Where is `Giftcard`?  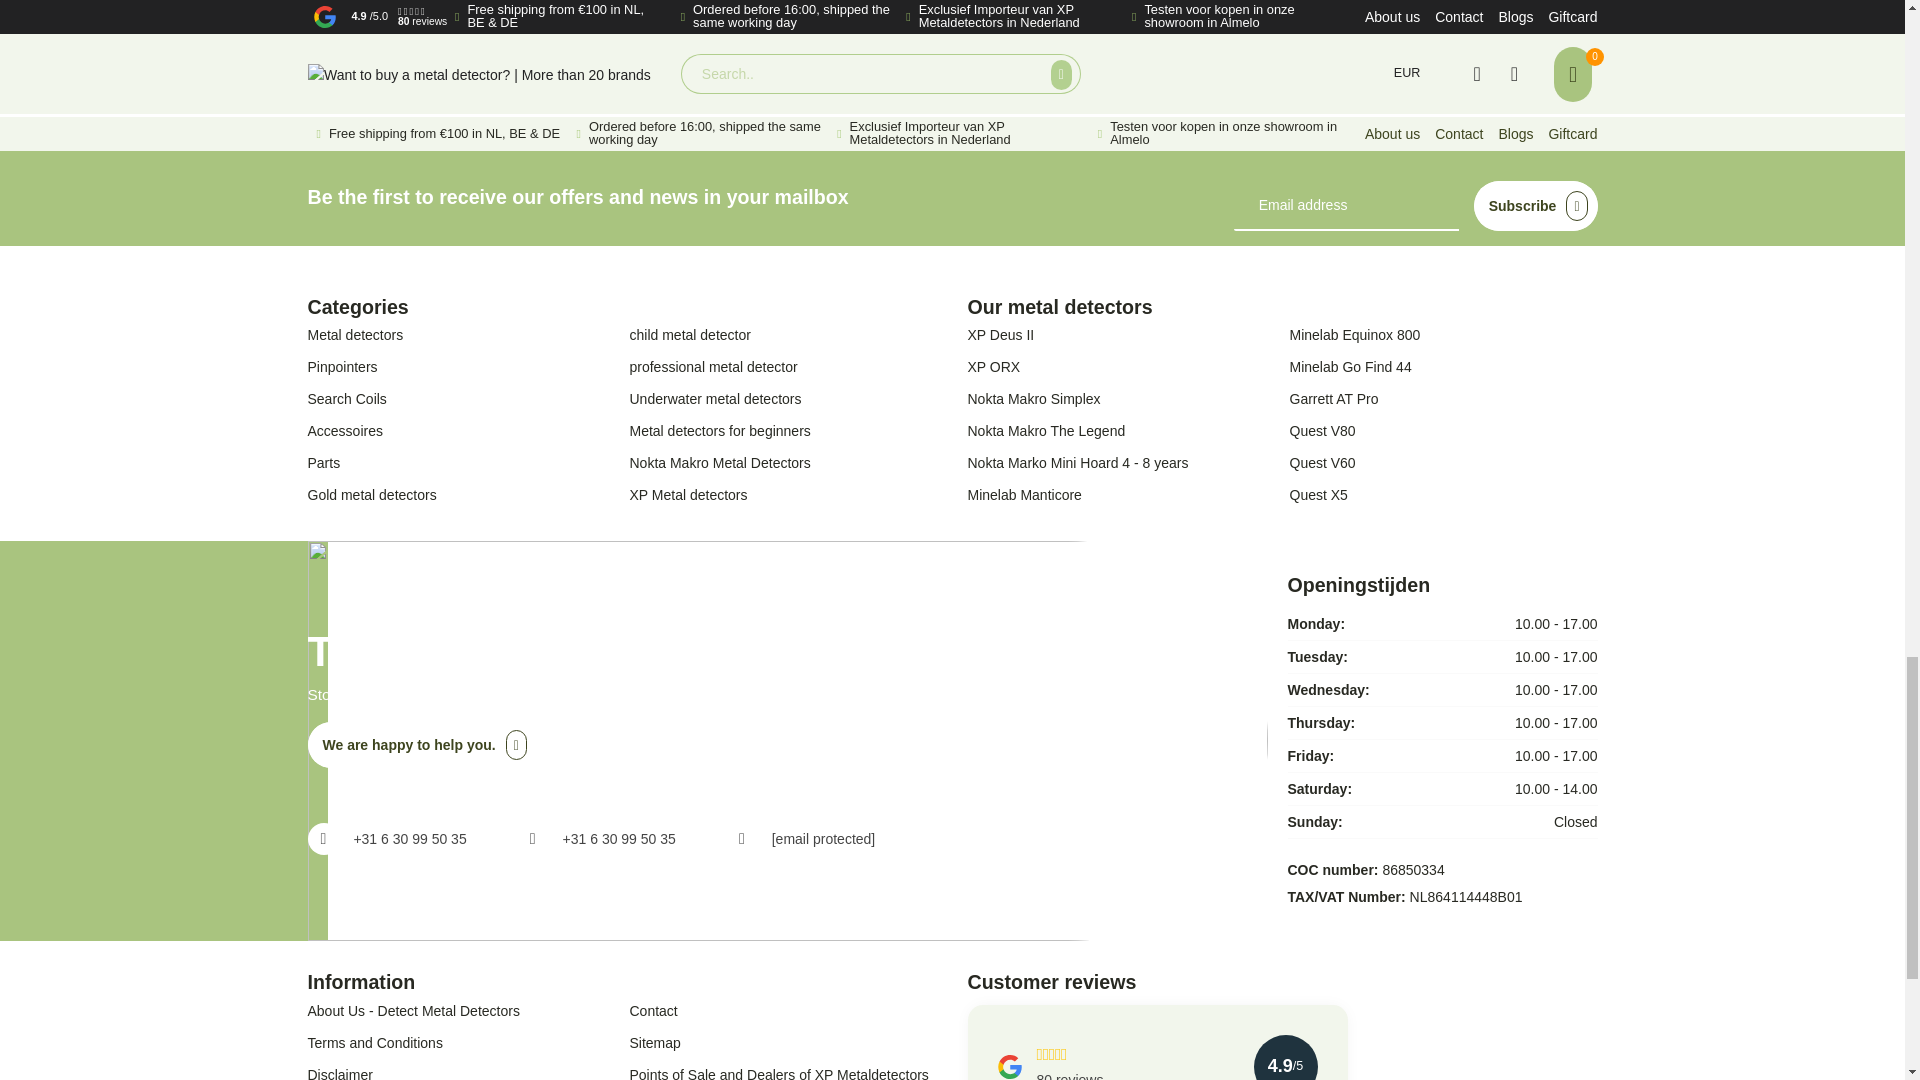 Giftcard is located at coordinates (1572, 134).